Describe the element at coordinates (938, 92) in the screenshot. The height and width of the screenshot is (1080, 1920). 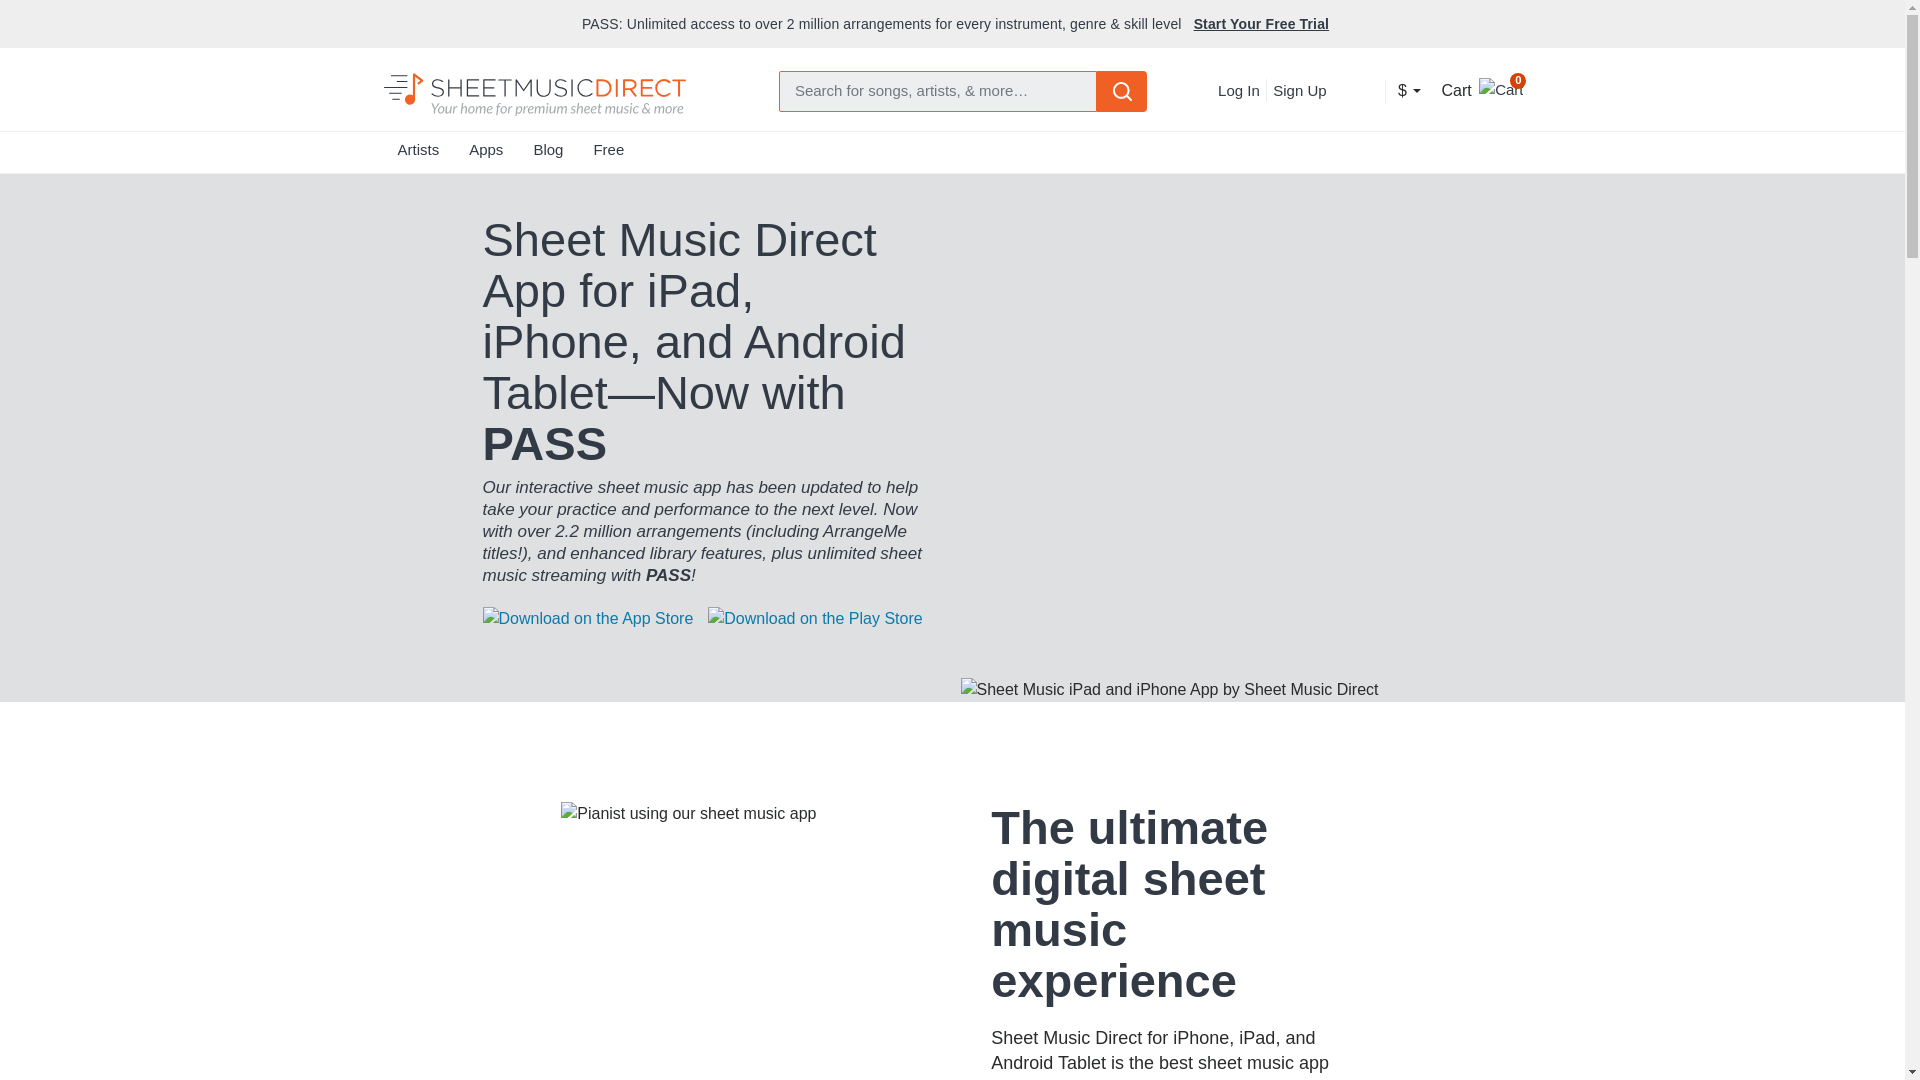
I see `Search for sheet music` at that location.